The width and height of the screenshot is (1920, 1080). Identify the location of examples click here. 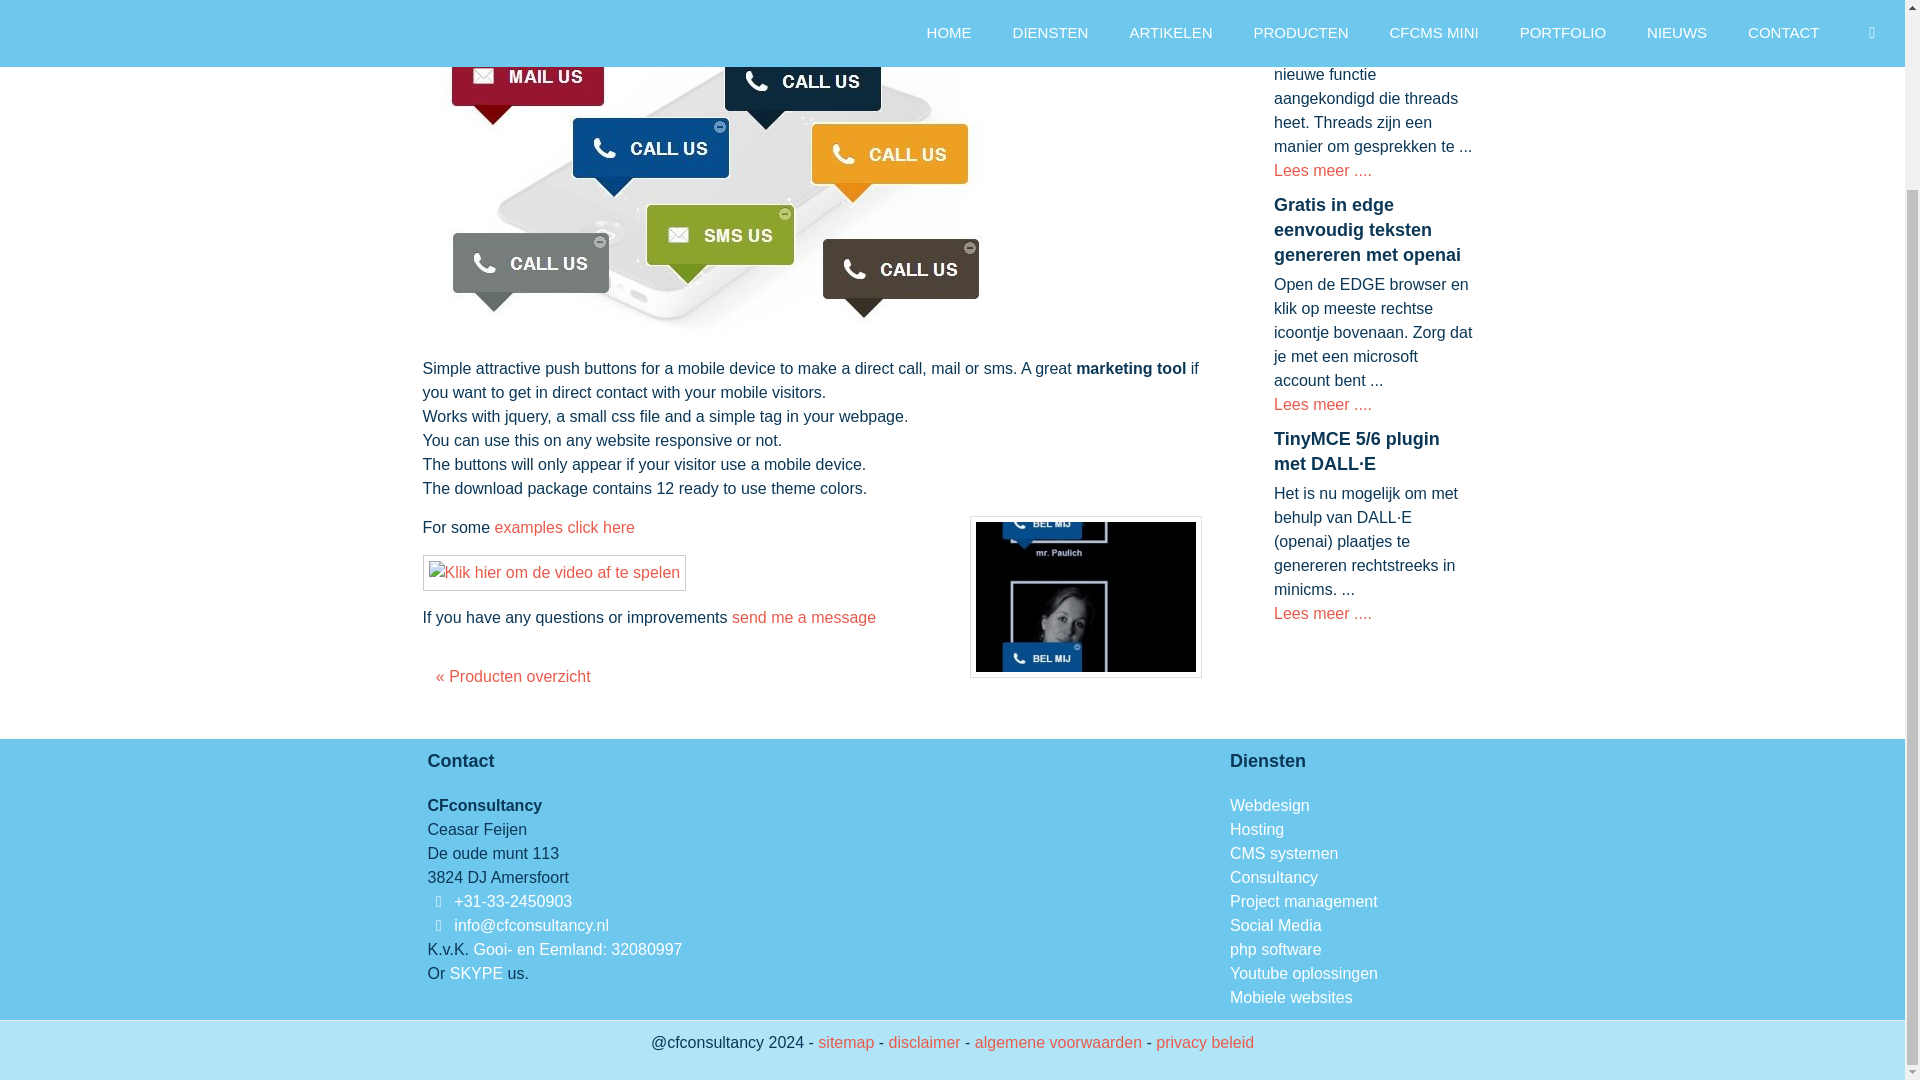
(565, 527).